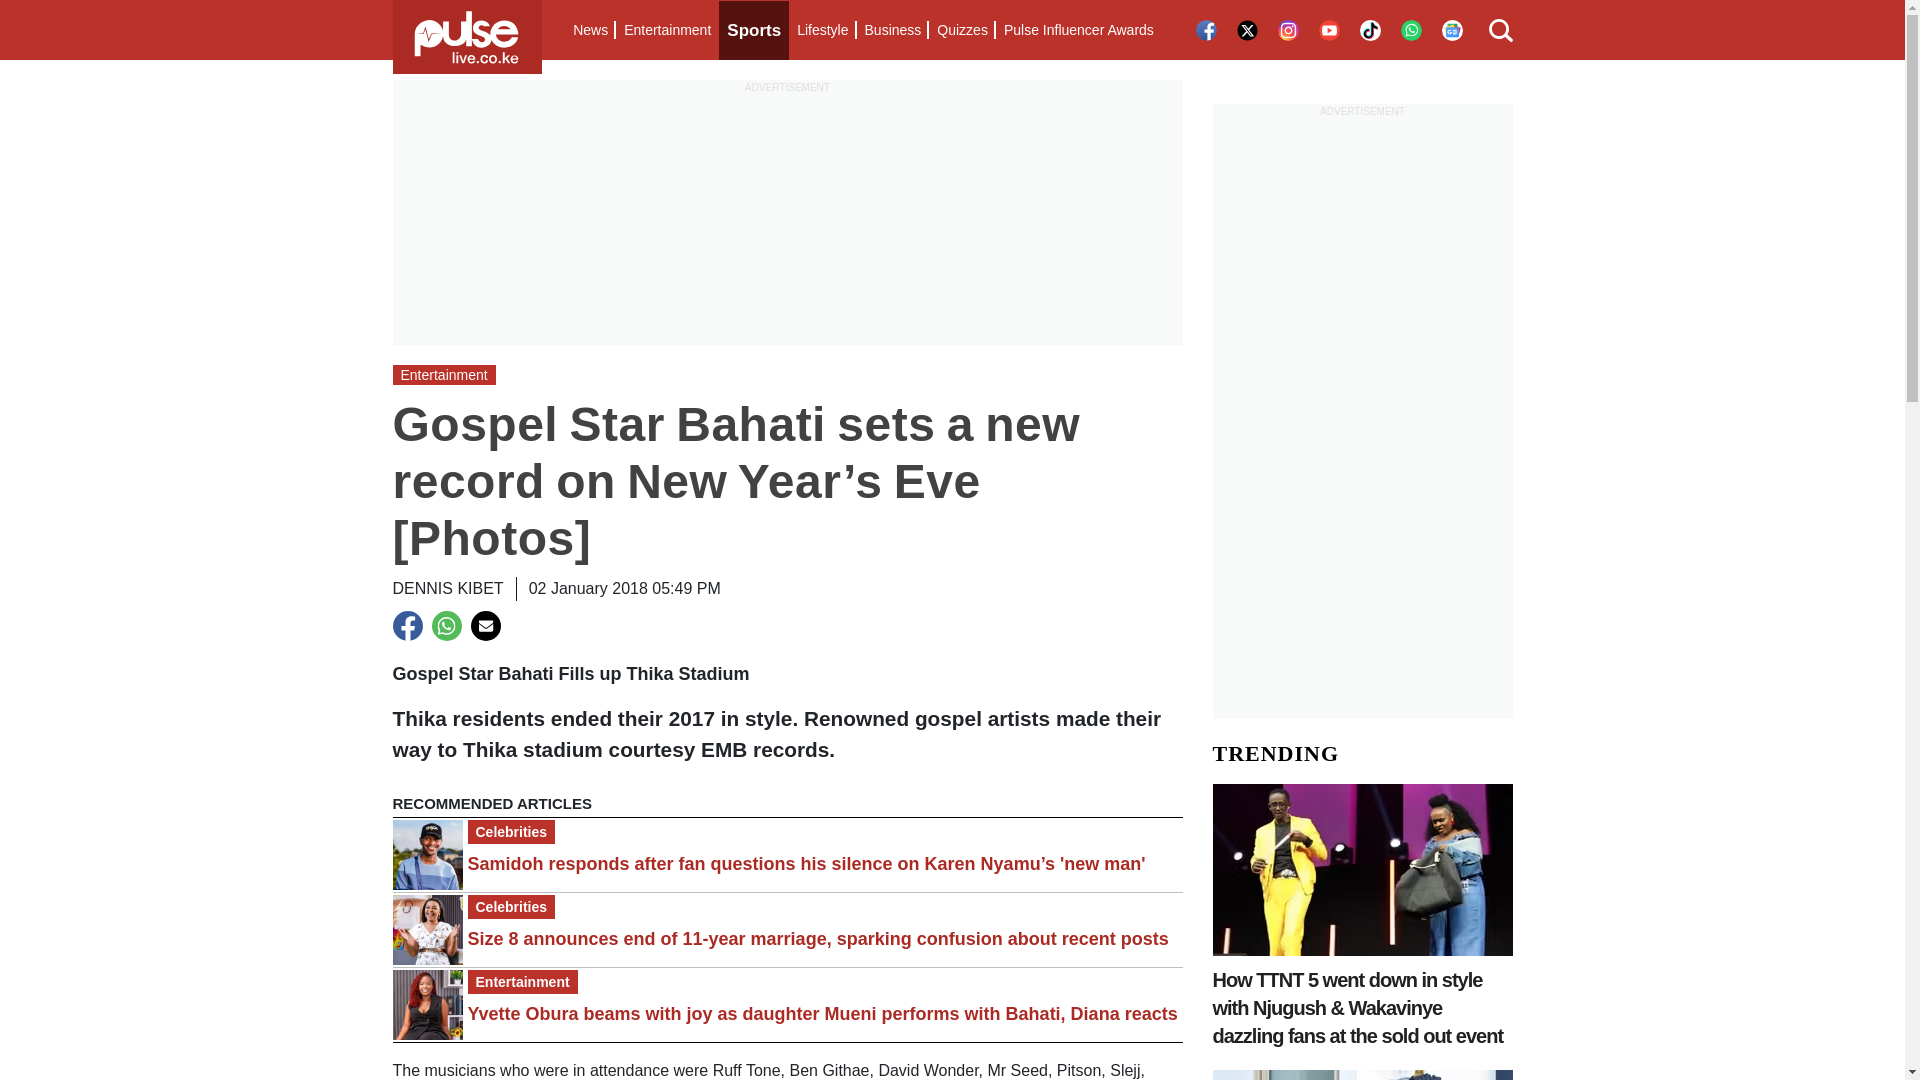 The width and height of the screenshot is (1920, 1080). What do you see at coordinates (754, 30) in the screenshot?
I see `Sports` at bounding box center [754, 30].